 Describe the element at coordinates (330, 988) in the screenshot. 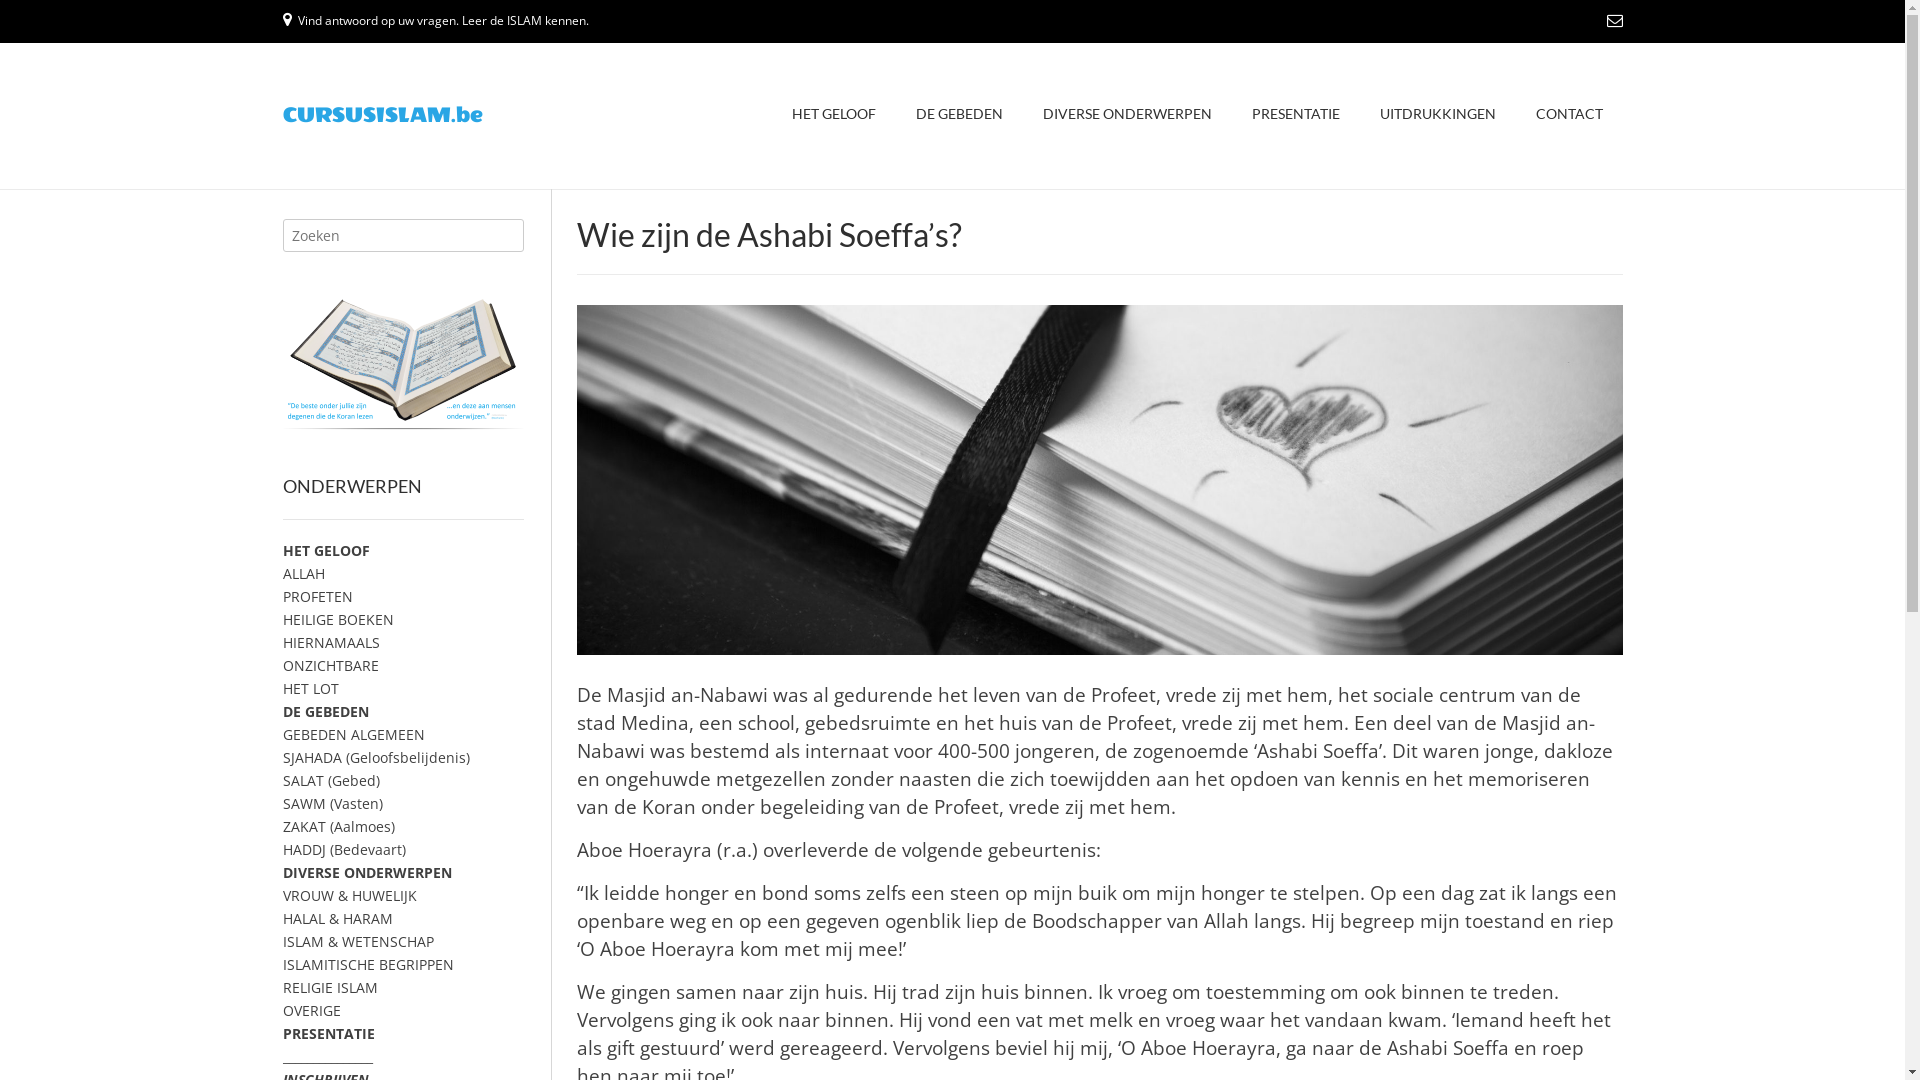

I see `RELIGIE ISLAM` at that location.